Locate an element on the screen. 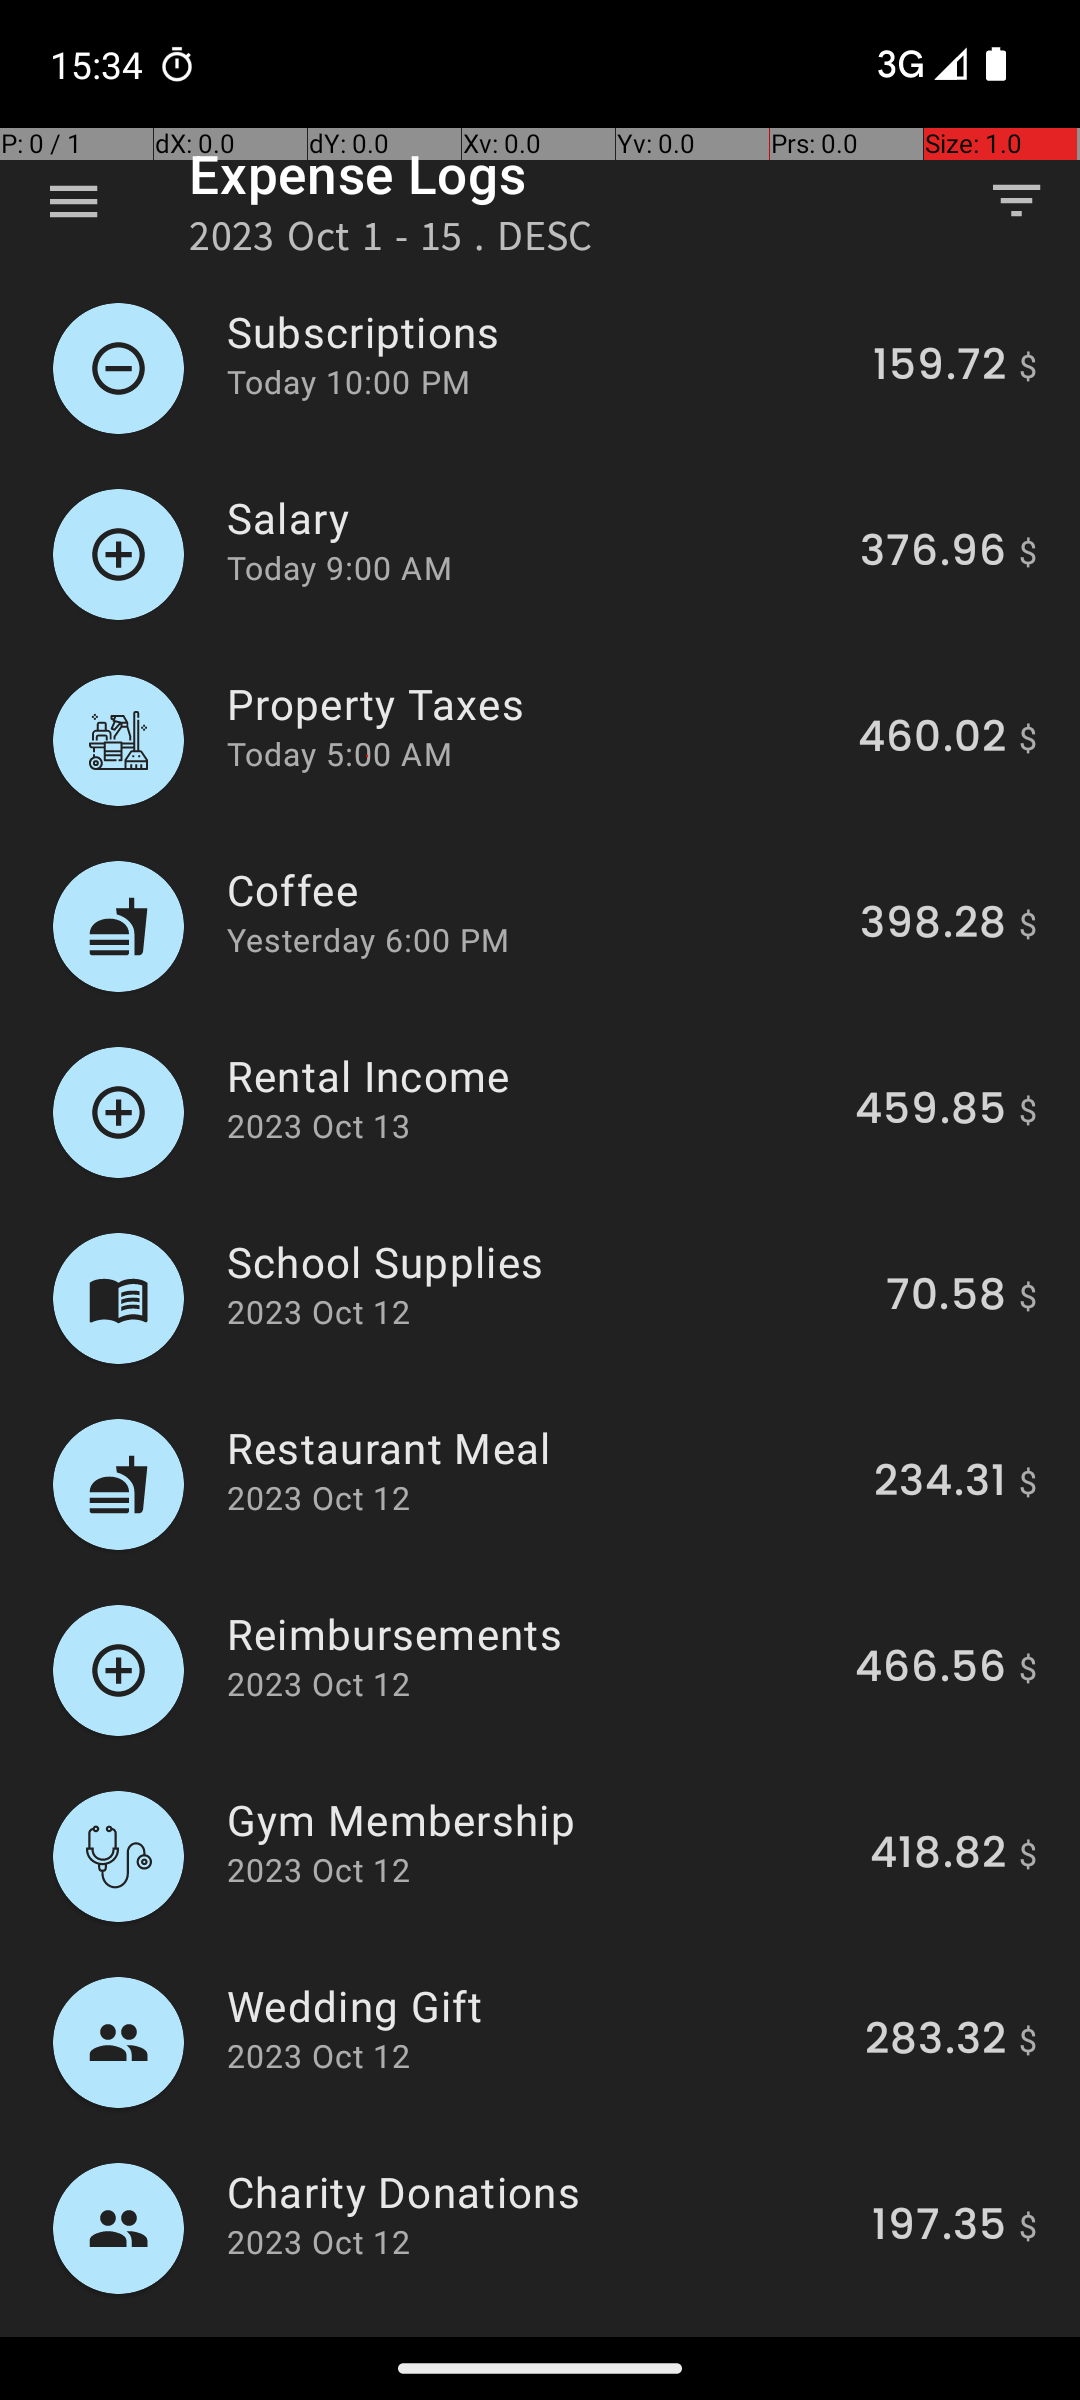 This screenshot has height=2400, width=1080. 234.31 is located at coordinates (940, 1484).